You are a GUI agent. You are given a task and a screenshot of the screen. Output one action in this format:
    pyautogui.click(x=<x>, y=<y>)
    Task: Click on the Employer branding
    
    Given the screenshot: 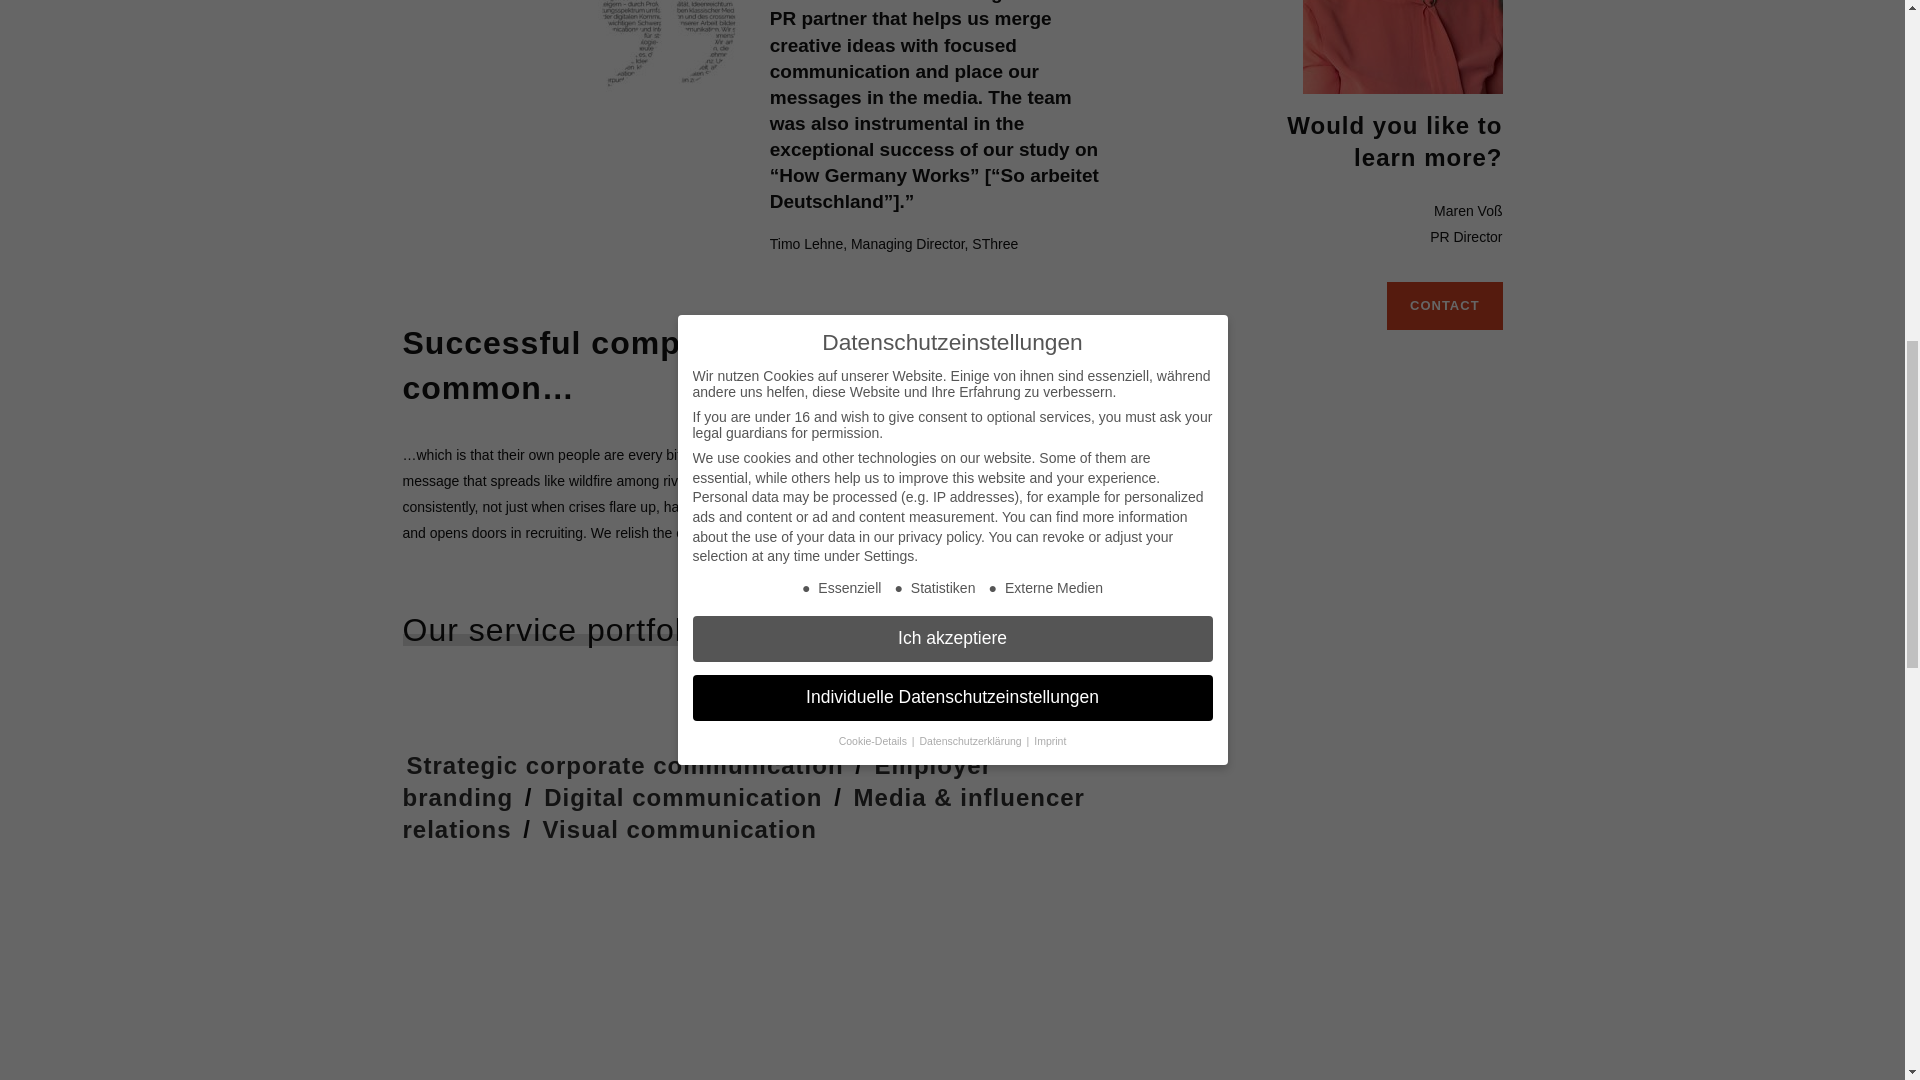 What is the action you would take?
    pyautogui.click(x=696, y=781)
    